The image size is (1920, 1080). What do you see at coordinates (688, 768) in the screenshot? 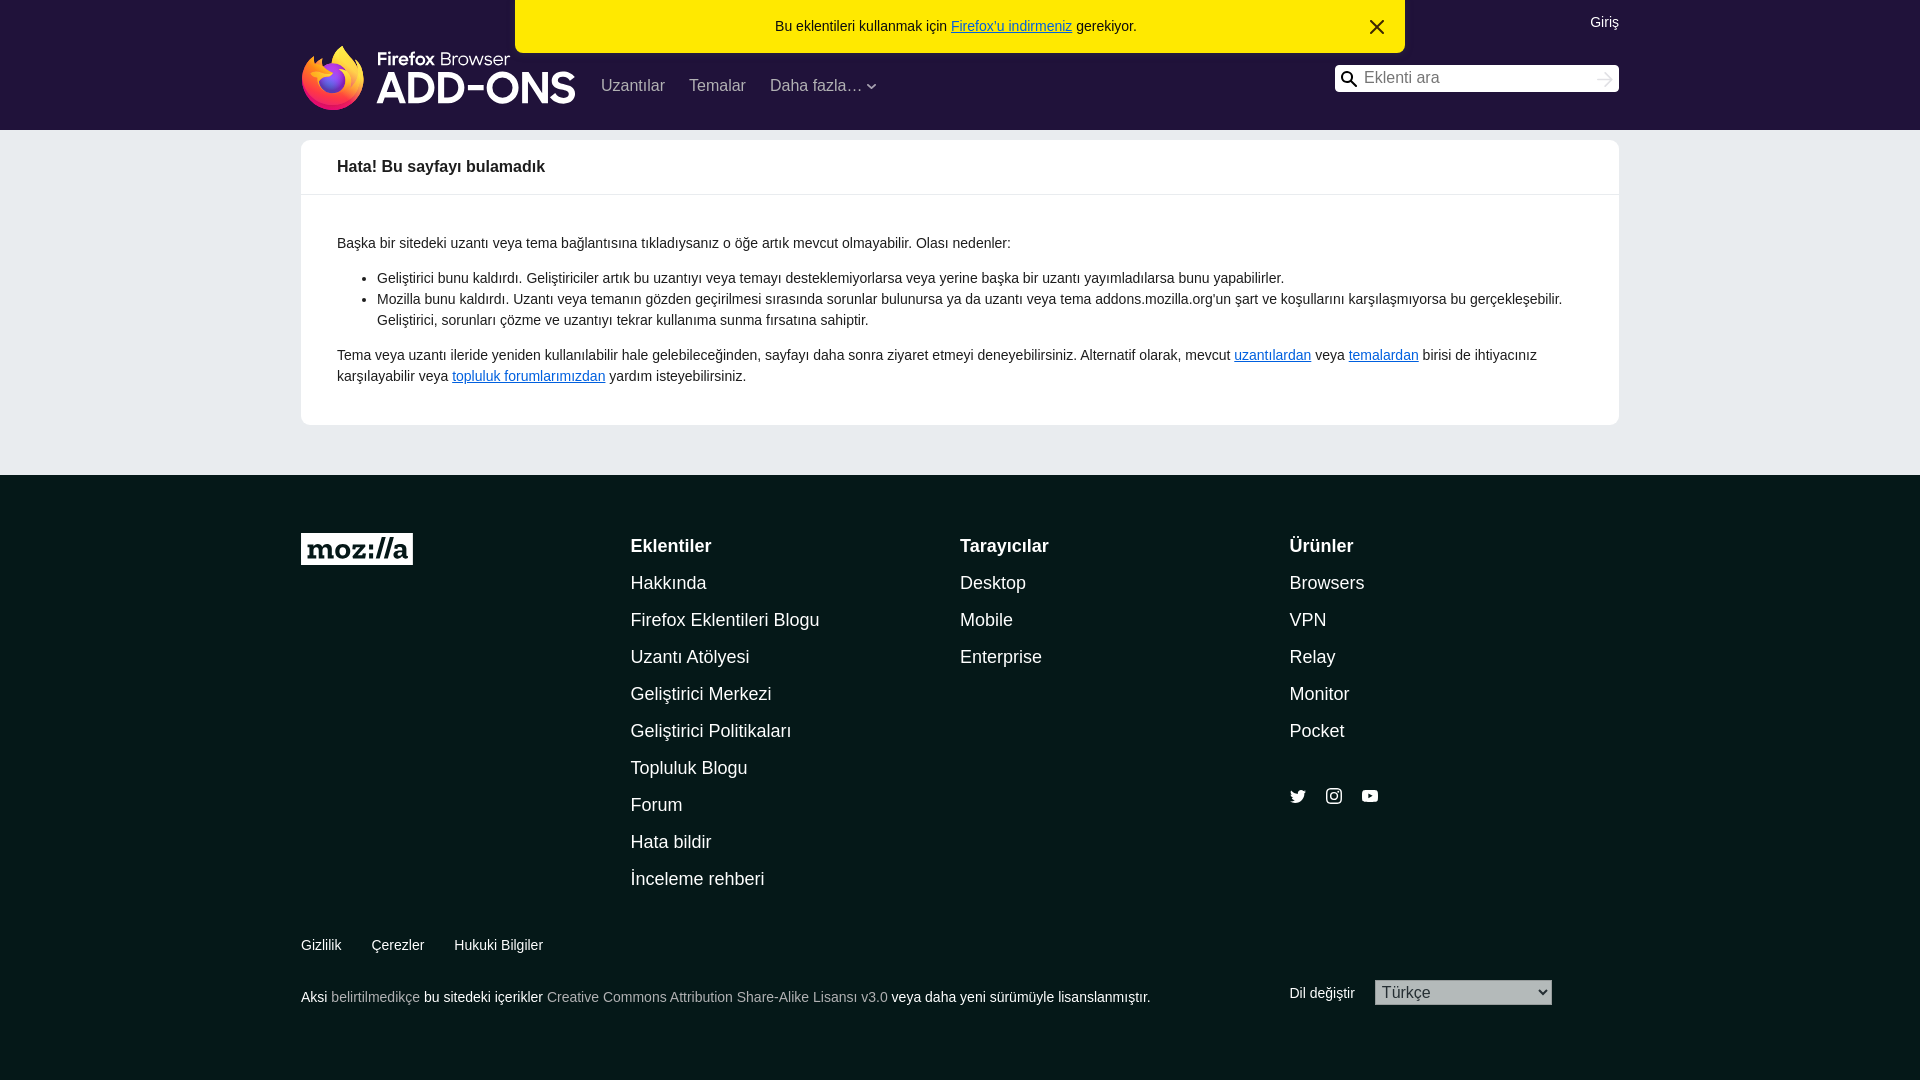
I see `Topluluk Blogu` at bounding box center [688, 768].